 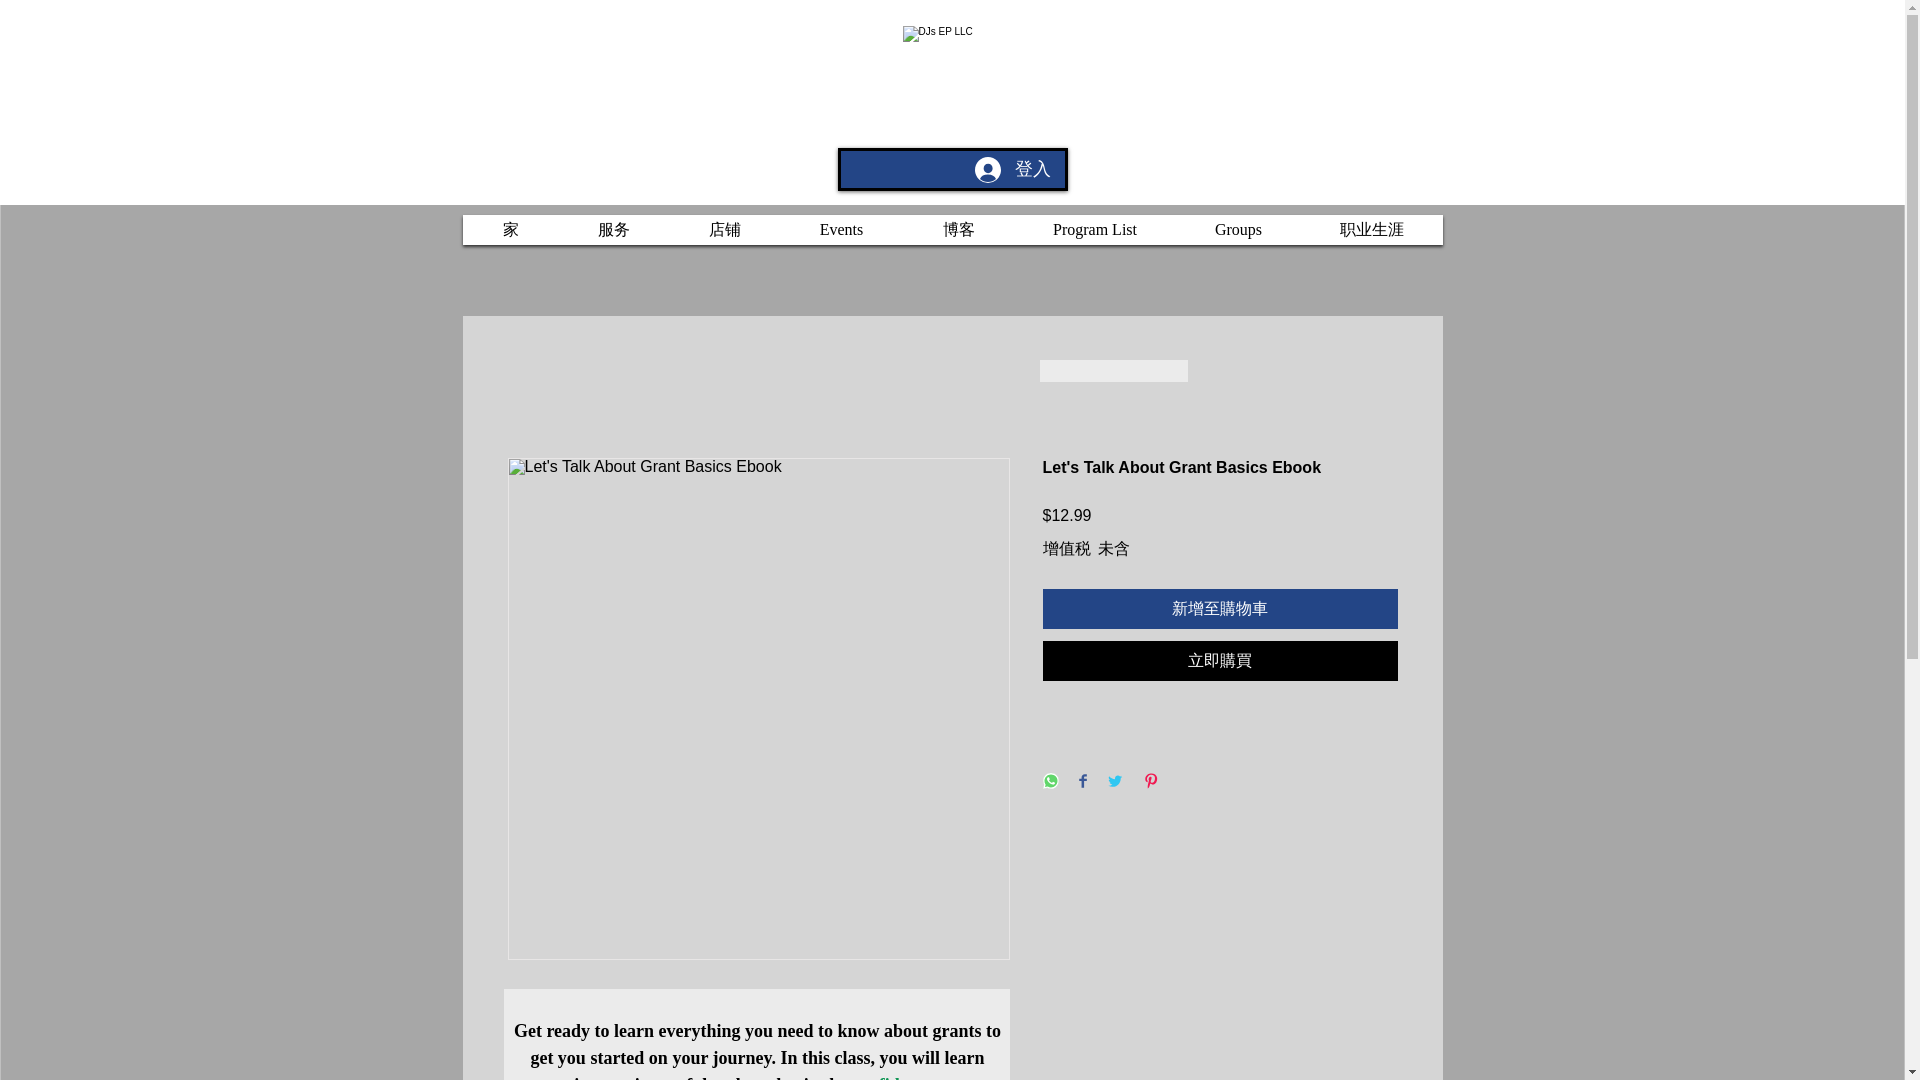 I want to click on Events, so click(x=840, y=230).